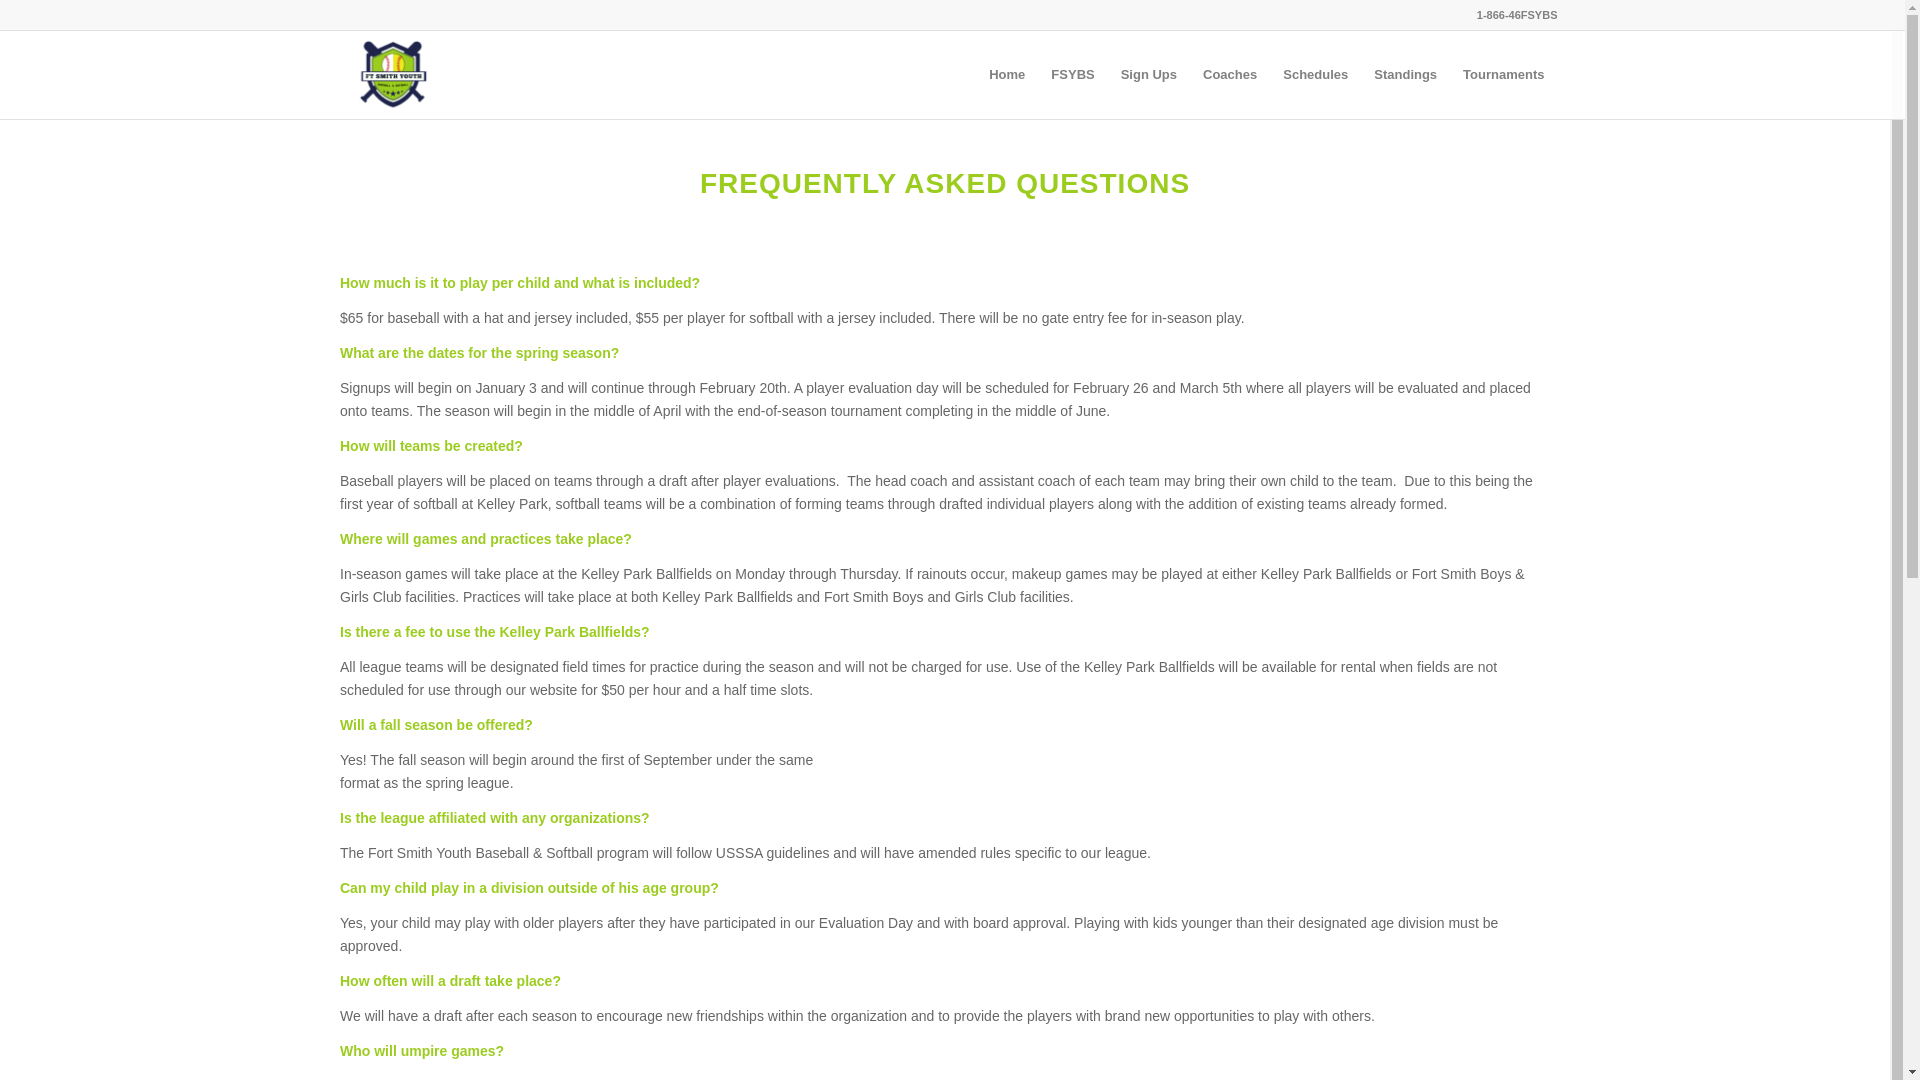  Describe the element at coordinates (1405, 74) in the screenshot. I see `Standings` at that location.